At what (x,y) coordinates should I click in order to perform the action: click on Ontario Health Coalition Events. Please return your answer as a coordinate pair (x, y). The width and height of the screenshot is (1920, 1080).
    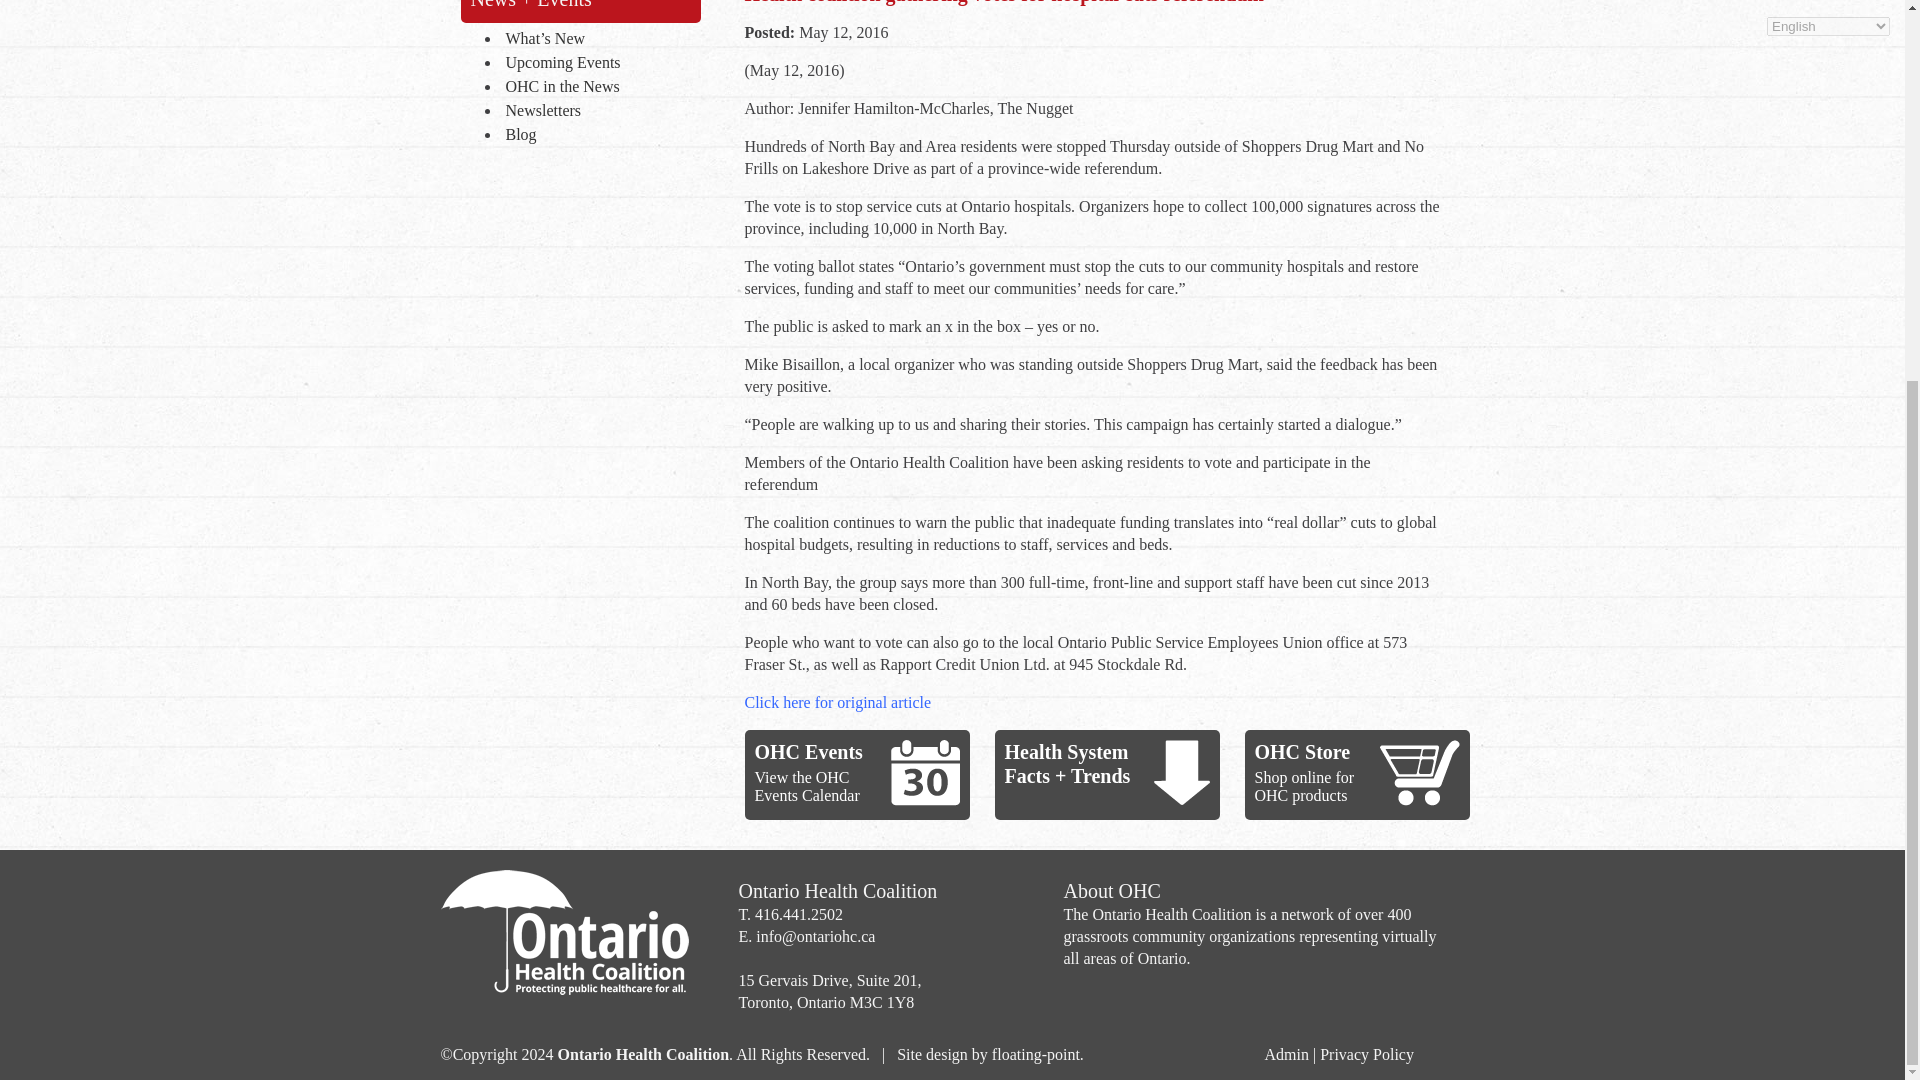
    Looking at the image, I should click on (924, 772).